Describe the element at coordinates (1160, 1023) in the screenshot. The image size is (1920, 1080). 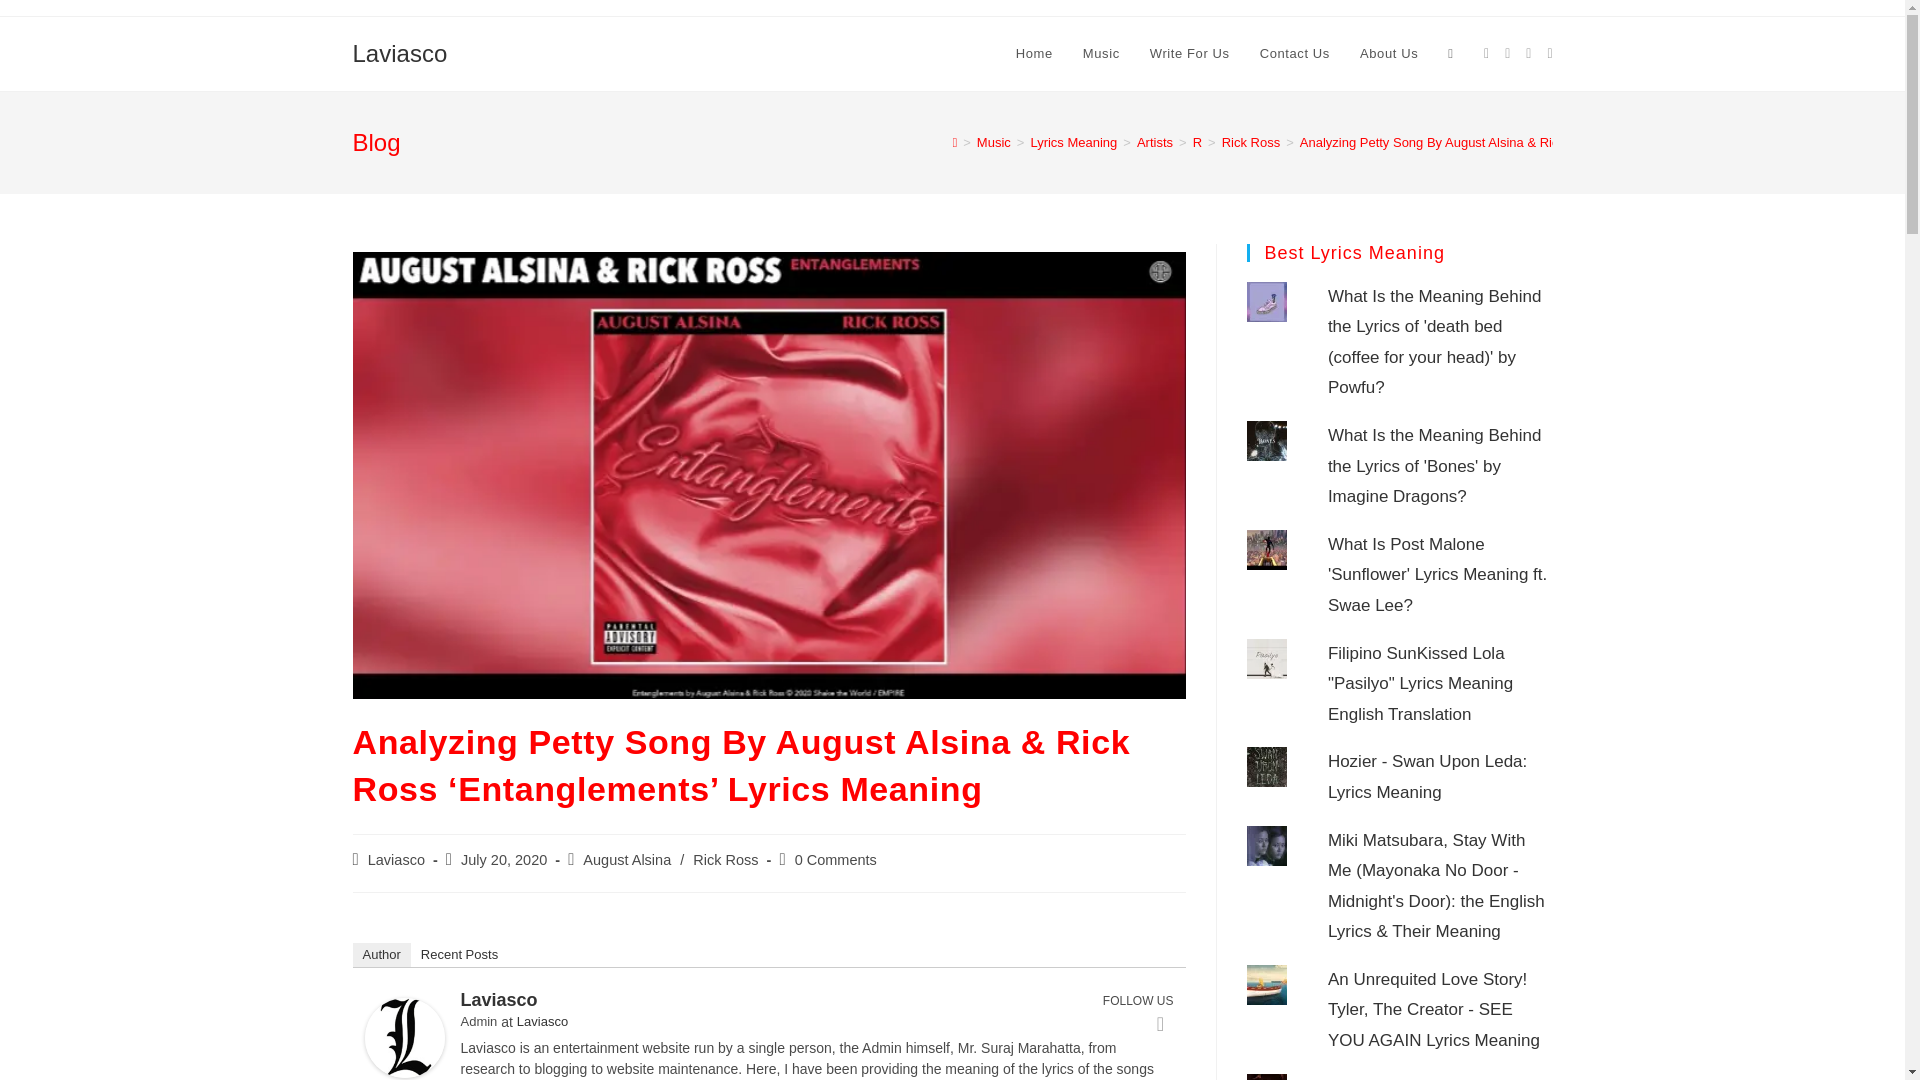
I see `Twitter` at that location.